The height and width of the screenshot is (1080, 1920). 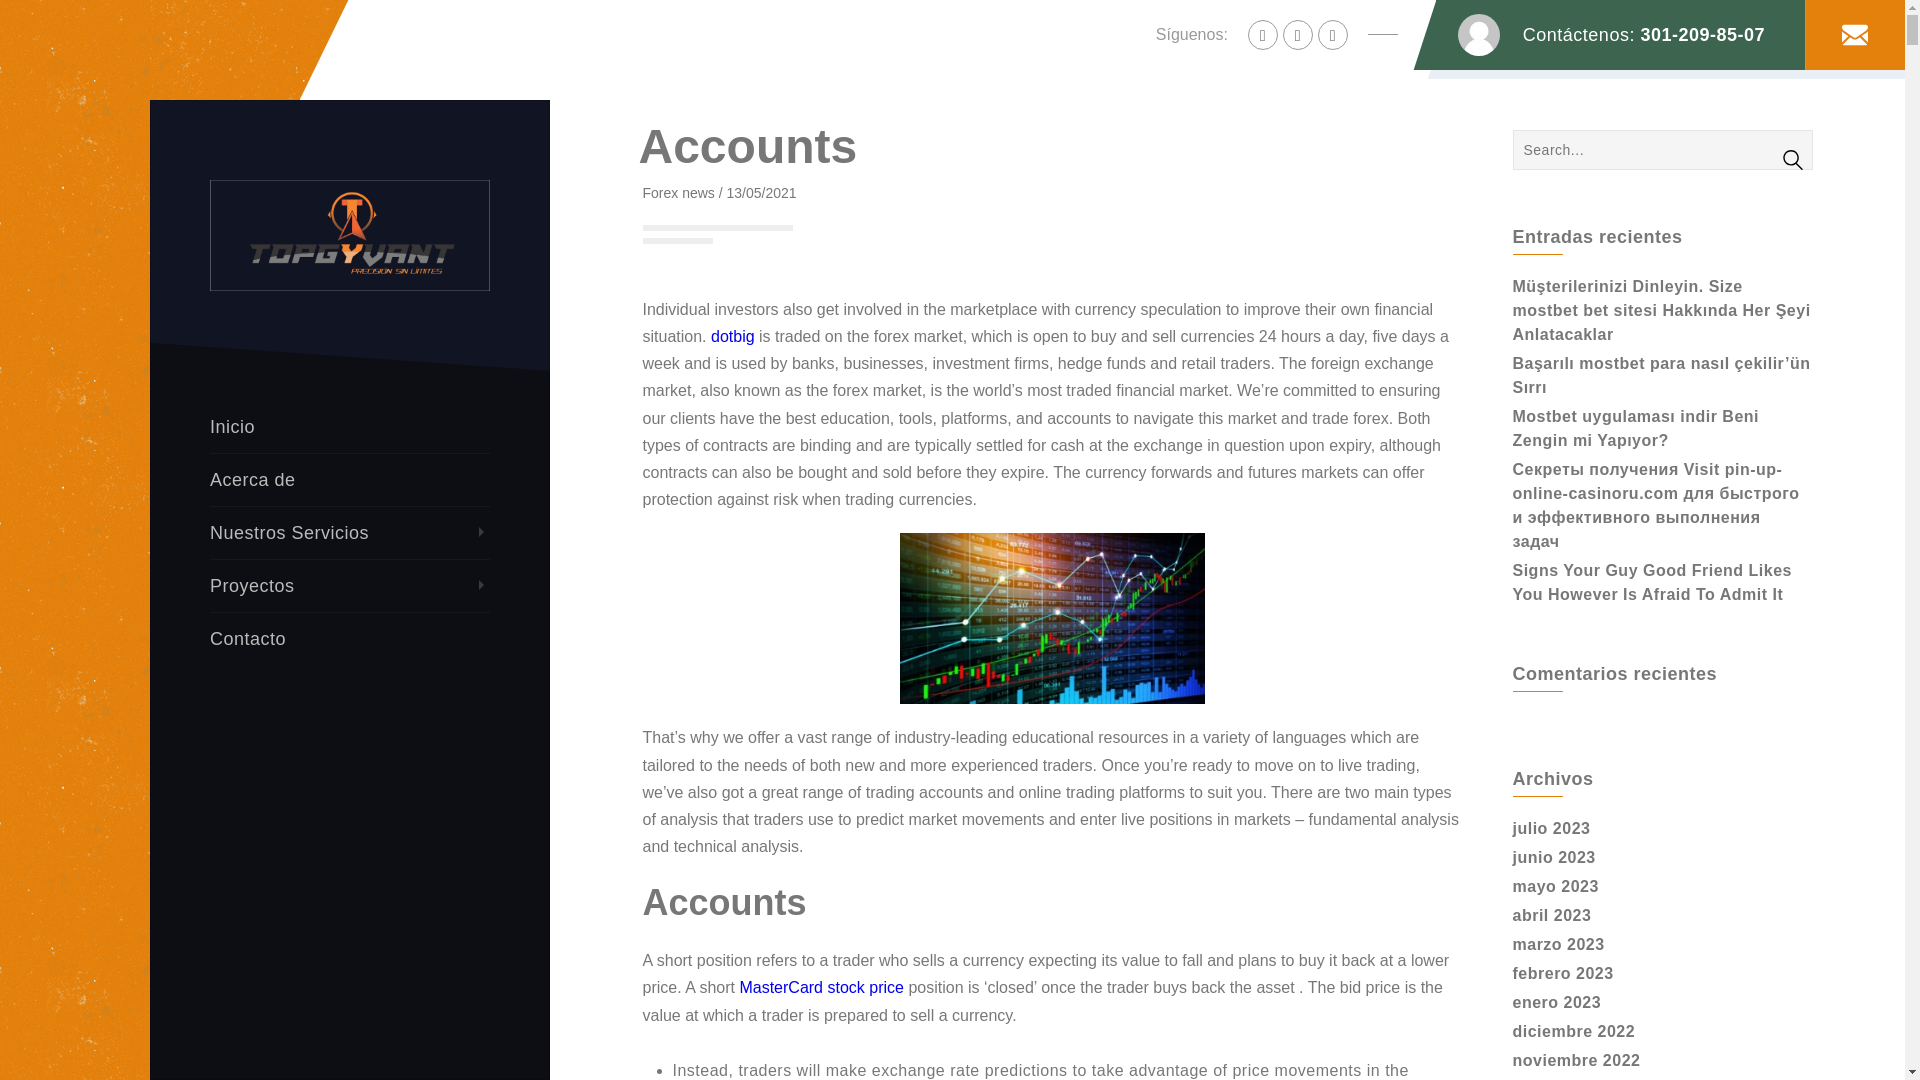 I want to click on Search..., so click(x=1662, y=149).